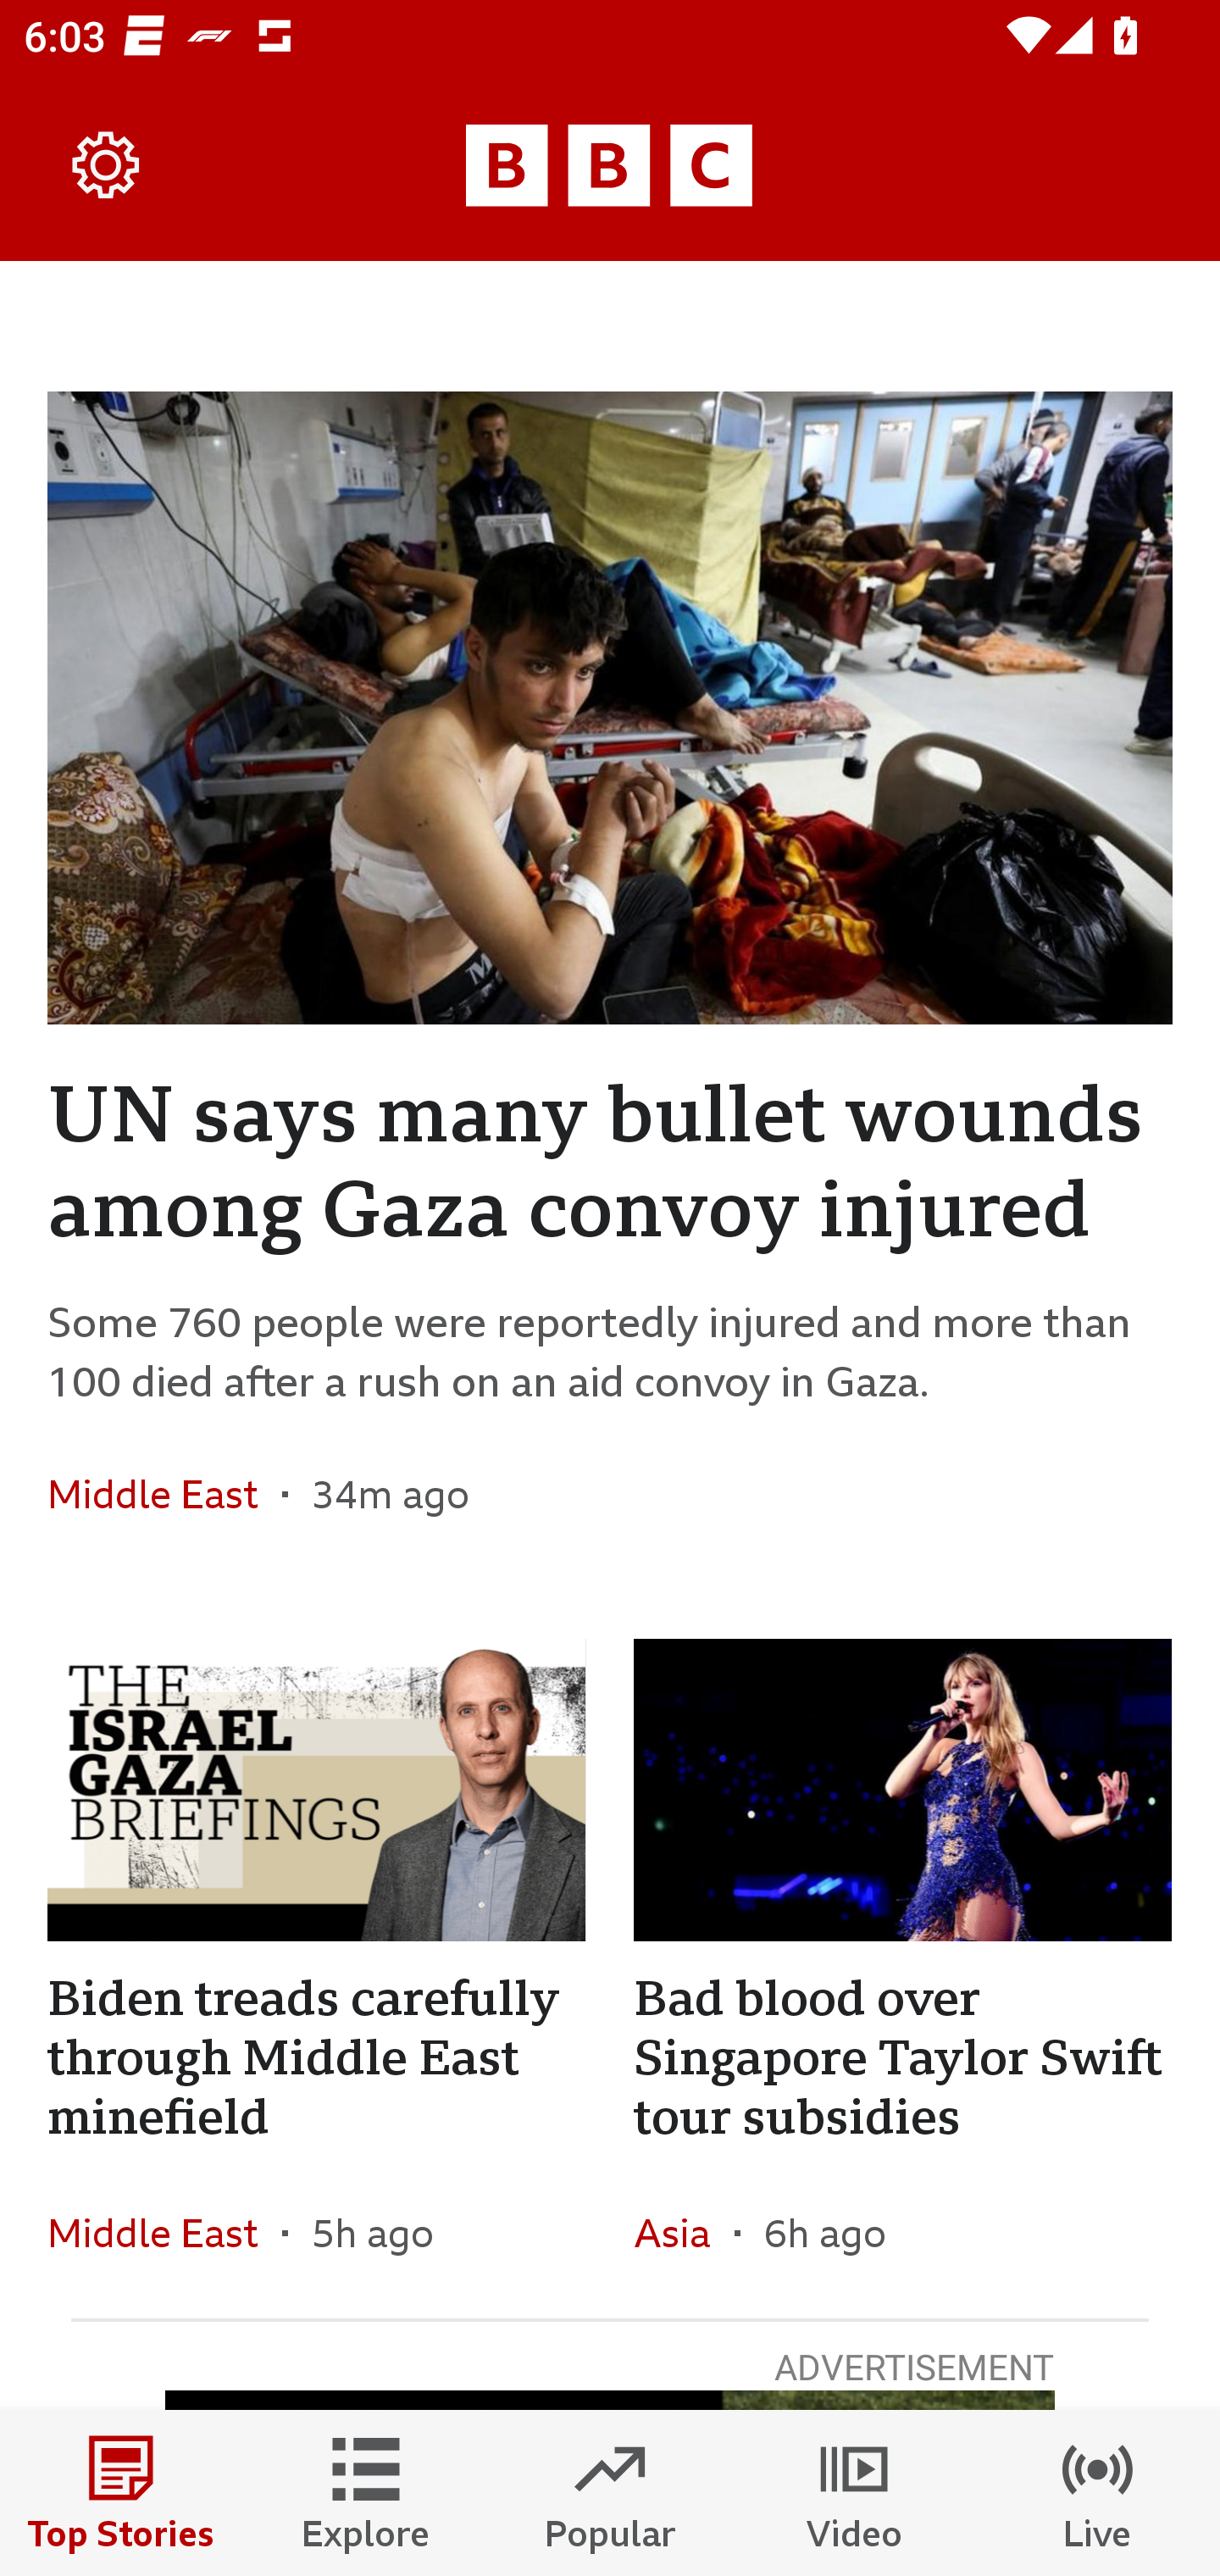 This screenshot has height=2576, width=1220. Describe the element at coordinates (610, 2493) in the screenshot. I see `Popular` at that location.